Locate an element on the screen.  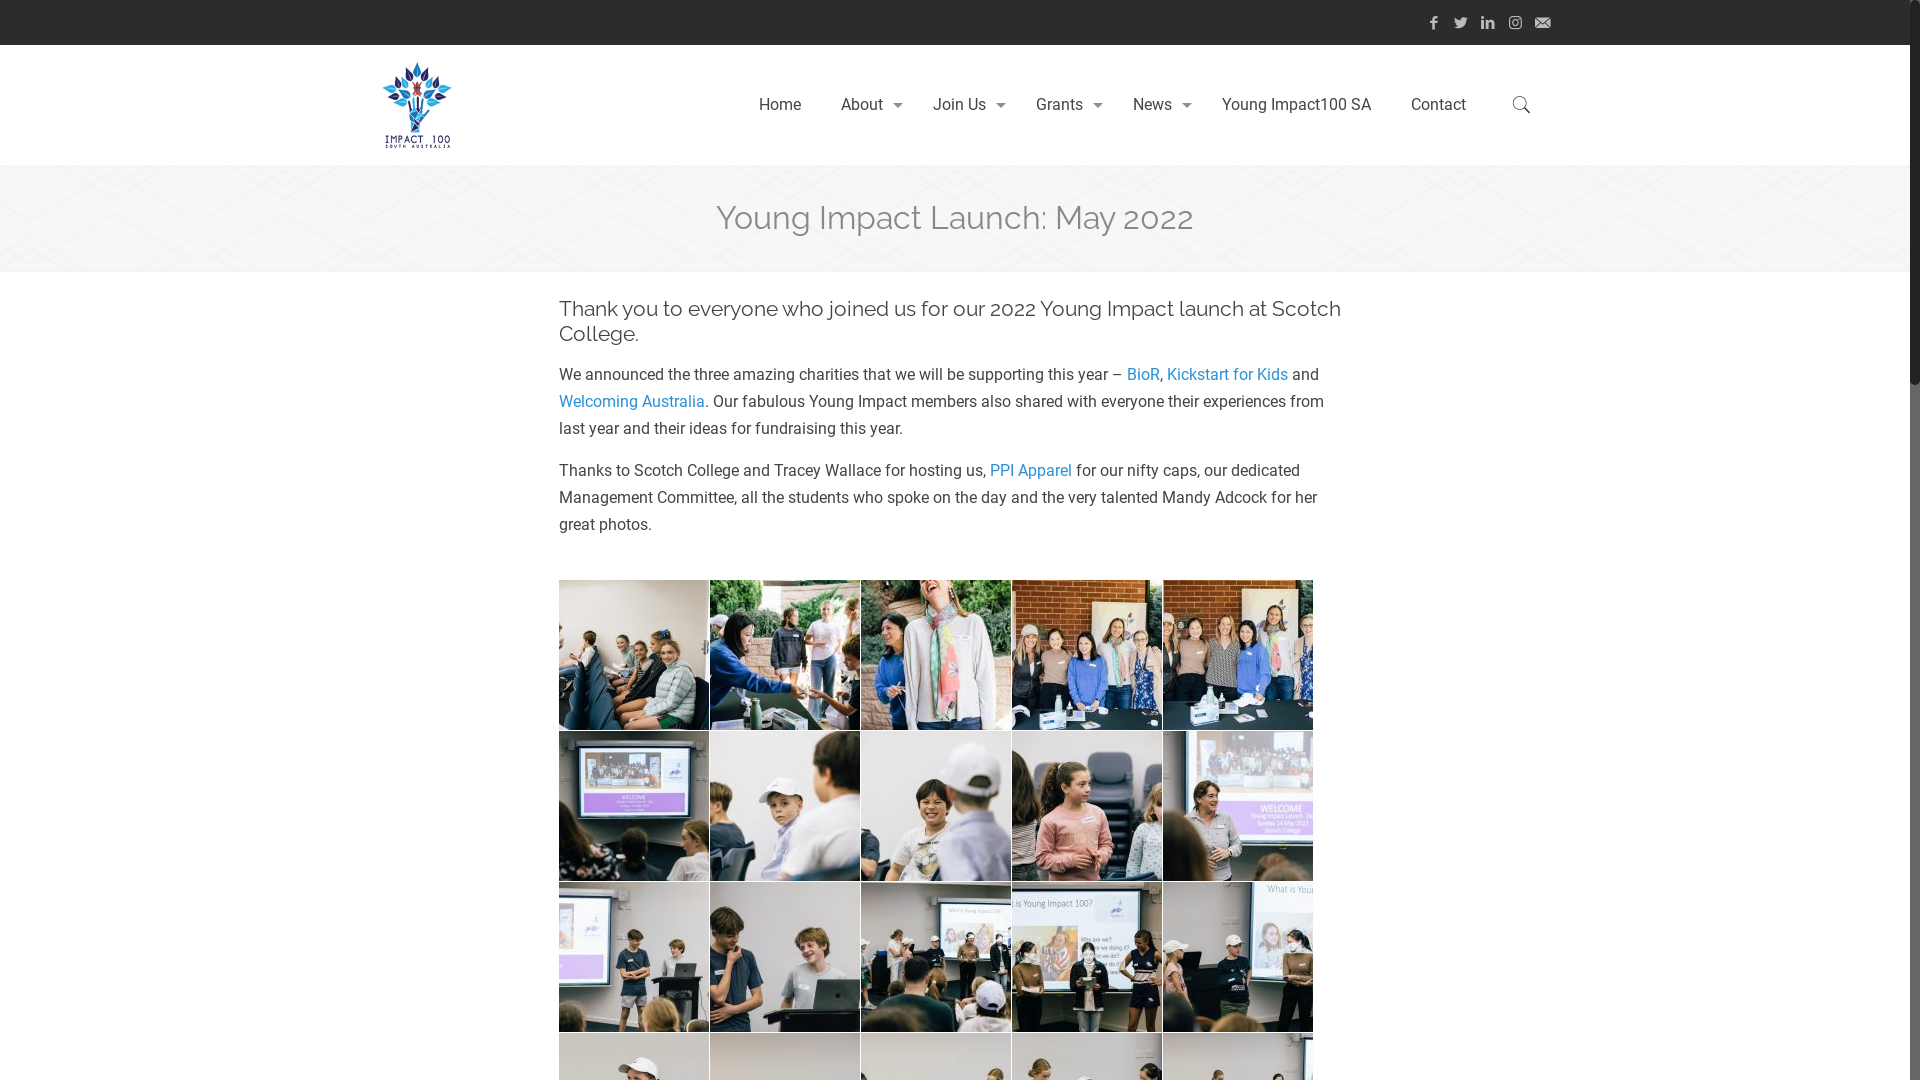
Contact is located at coordinates (1438, 105).